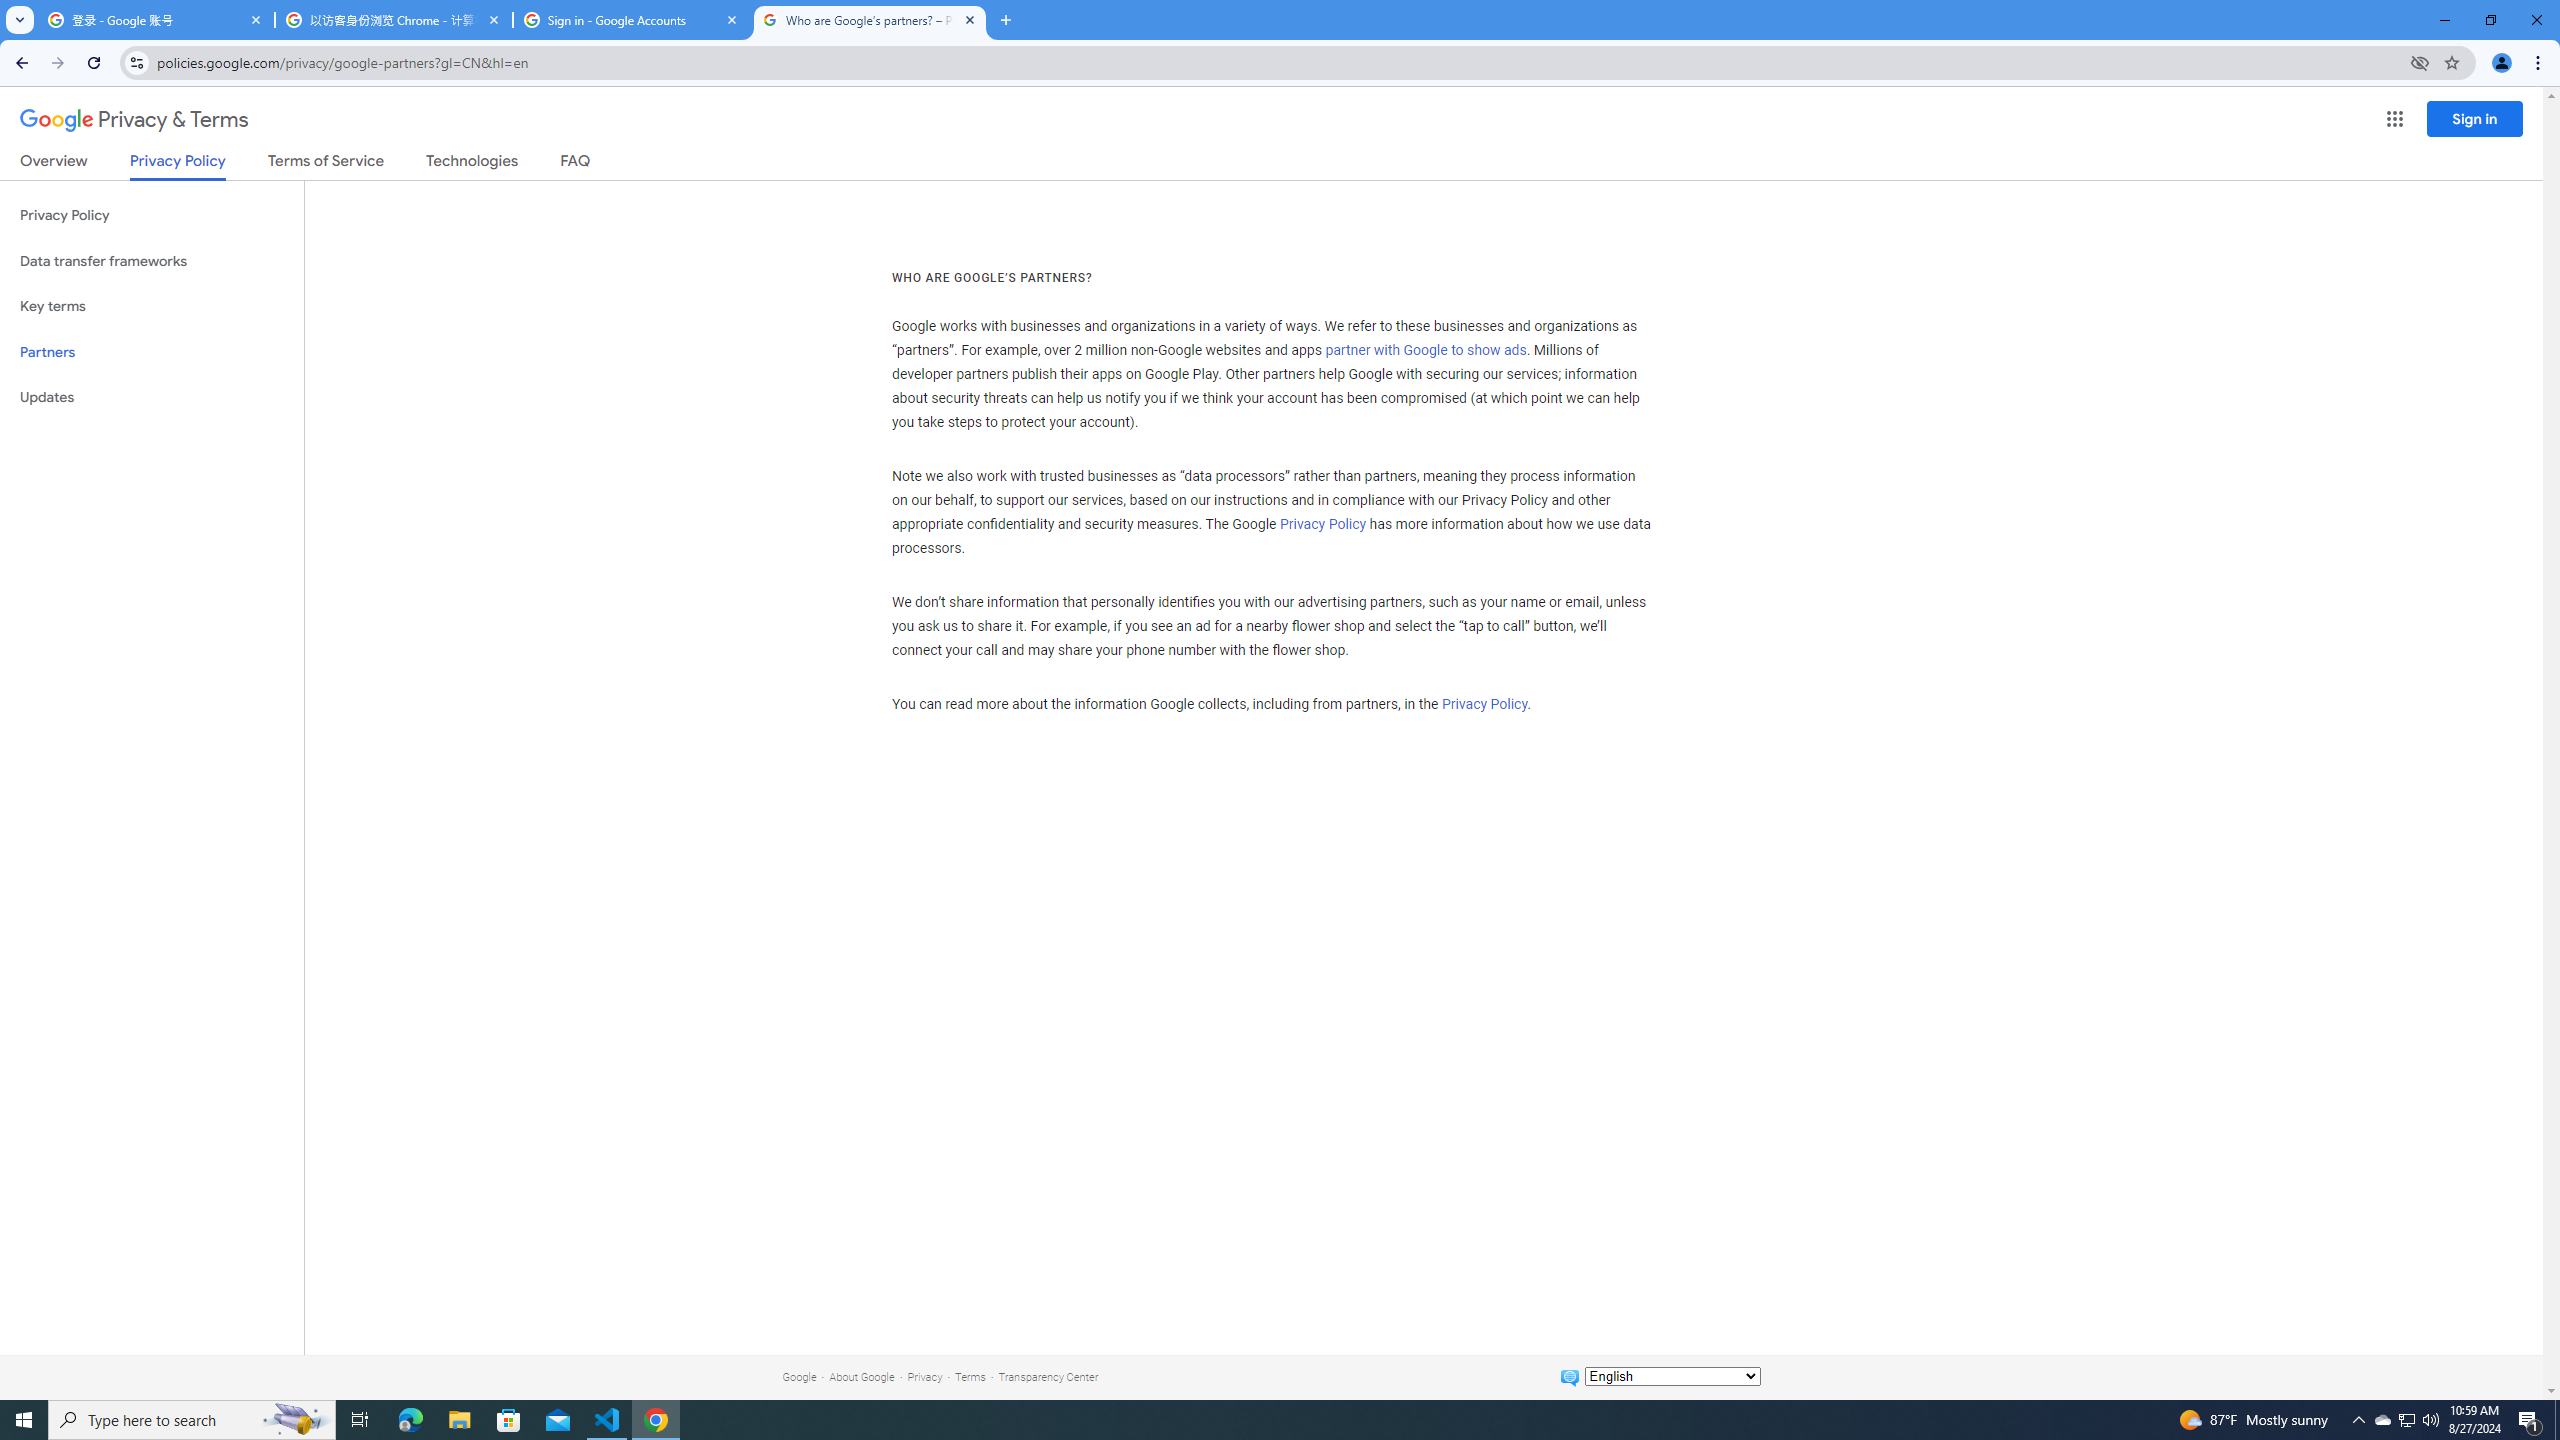 Image resolution: width=2560 pixels, height=1440 pixels. I want to click on partner with Google to show ads, so click(1426, 351).